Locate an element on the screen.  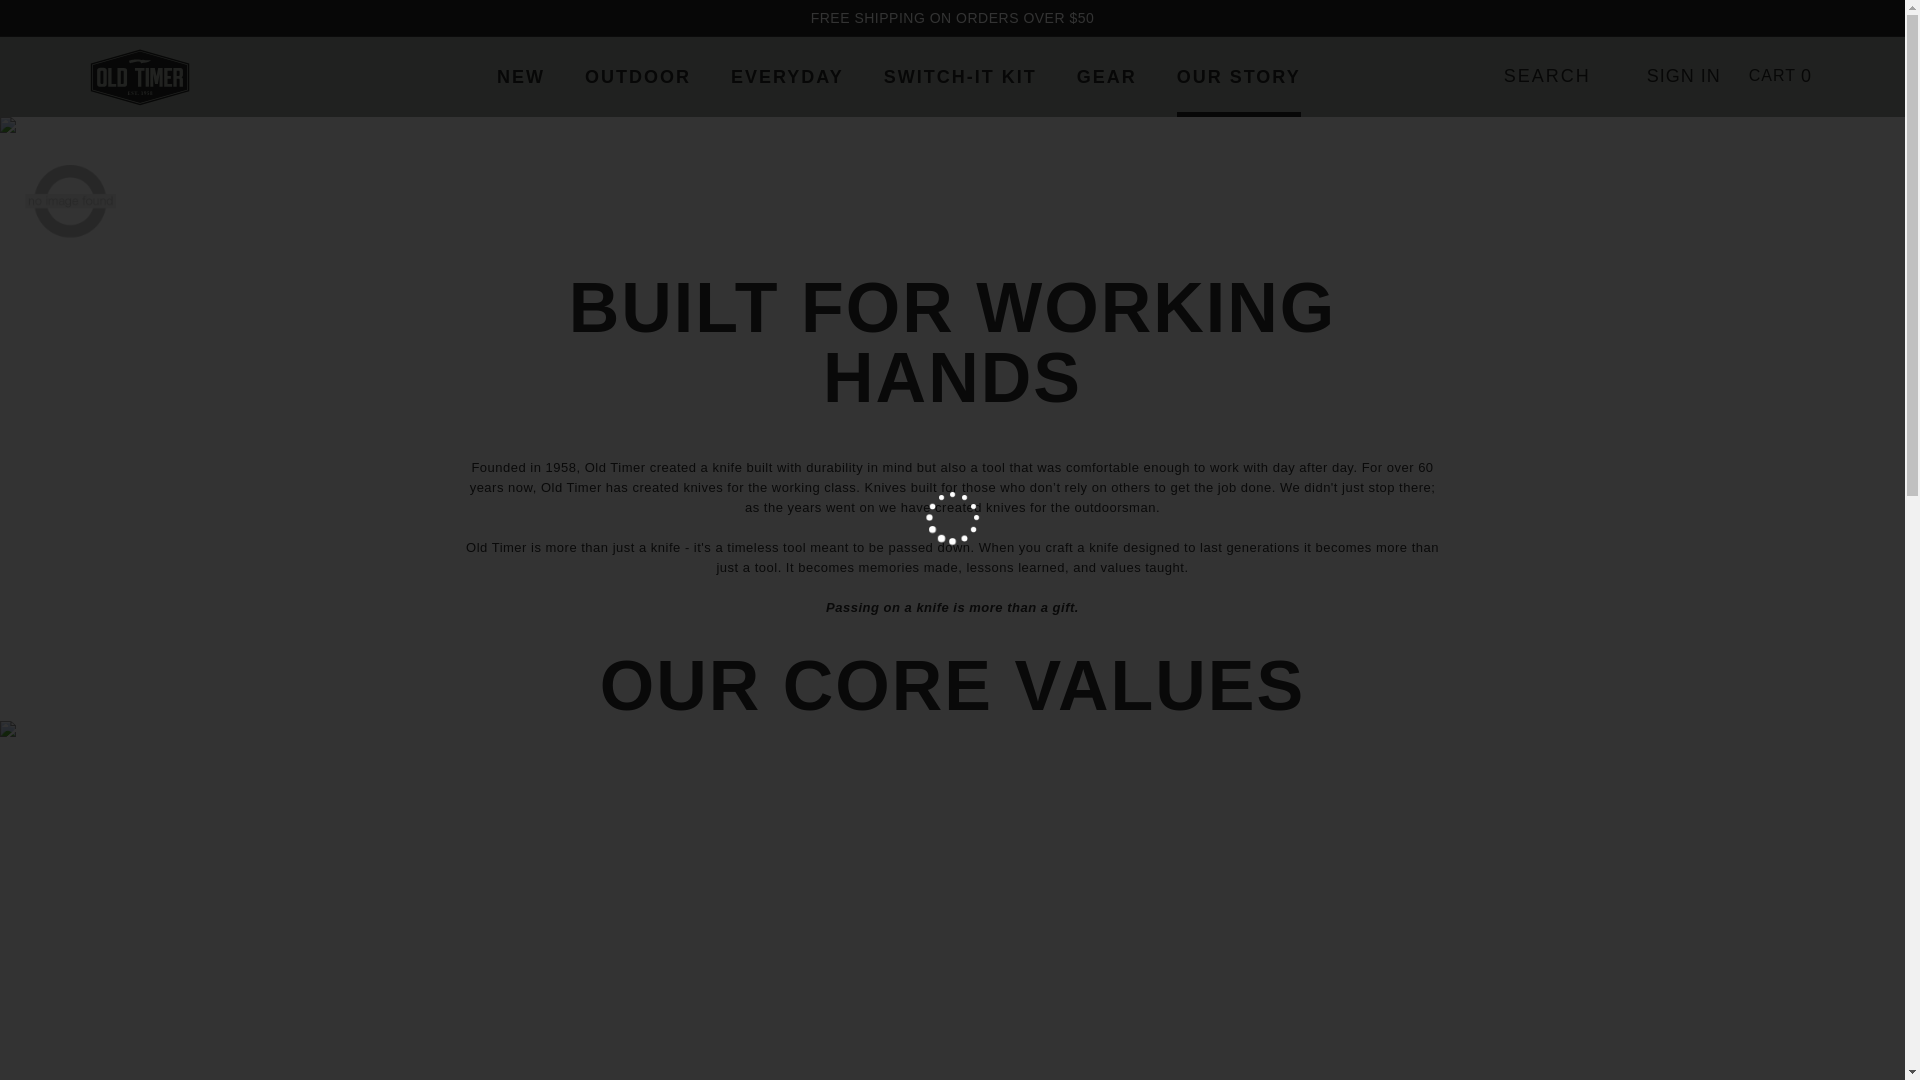
OUTDOOR is located at coordinates (638, 76).